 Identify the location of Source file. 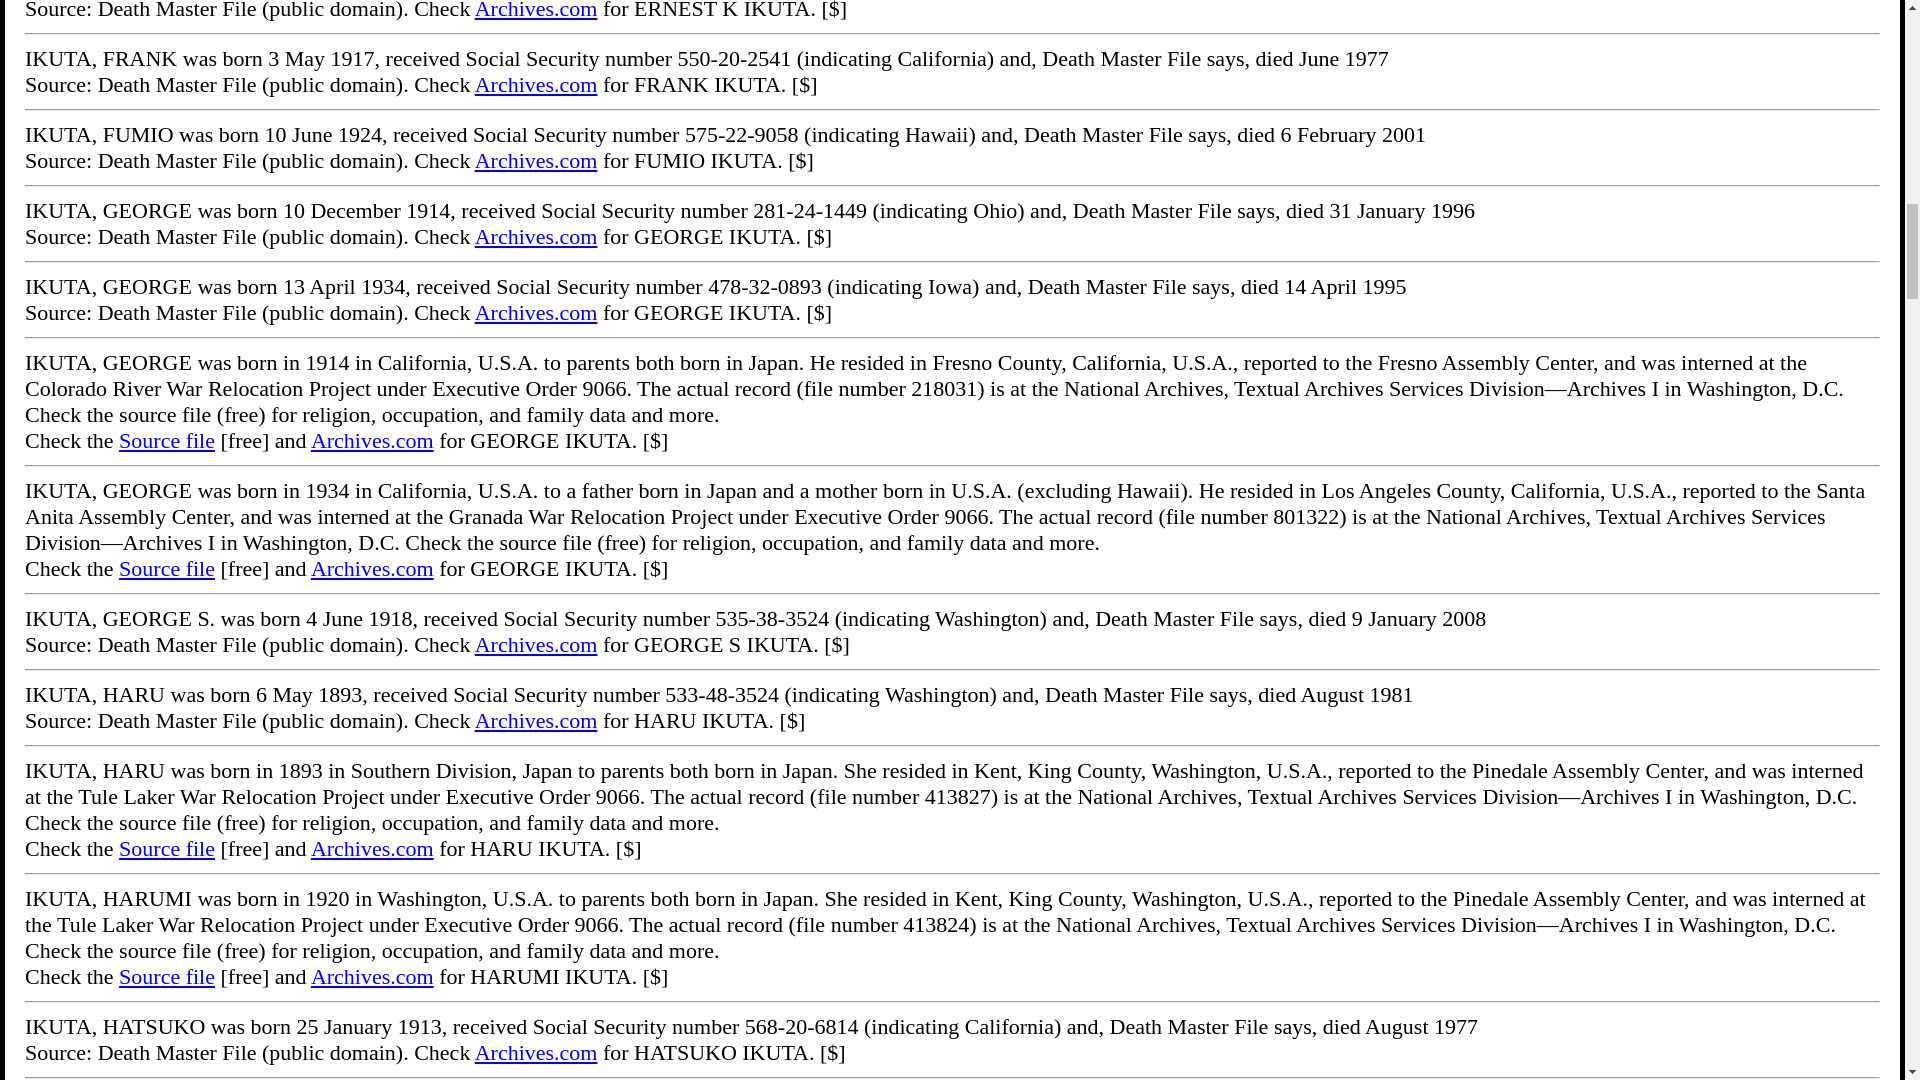
(167, 568).